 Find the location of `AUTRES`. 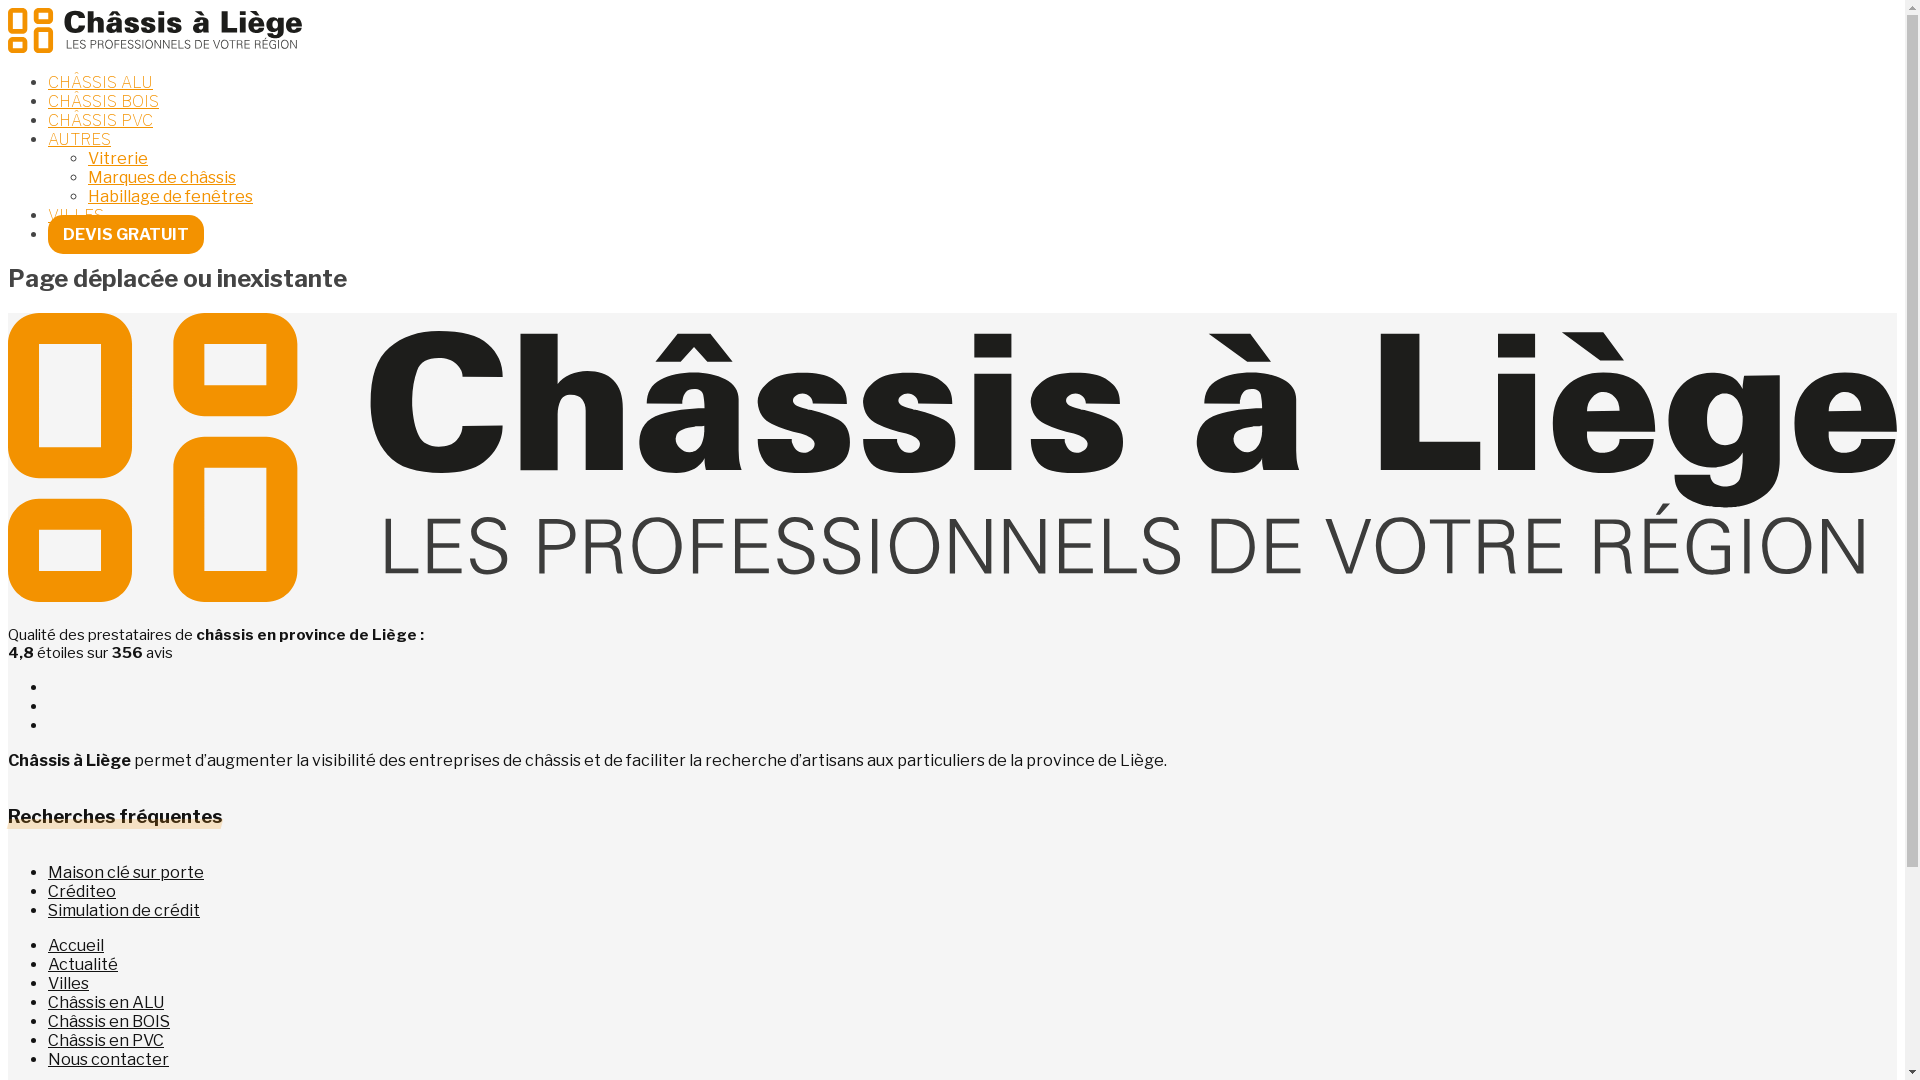

AUTRES is located at coordinates (80, 140).